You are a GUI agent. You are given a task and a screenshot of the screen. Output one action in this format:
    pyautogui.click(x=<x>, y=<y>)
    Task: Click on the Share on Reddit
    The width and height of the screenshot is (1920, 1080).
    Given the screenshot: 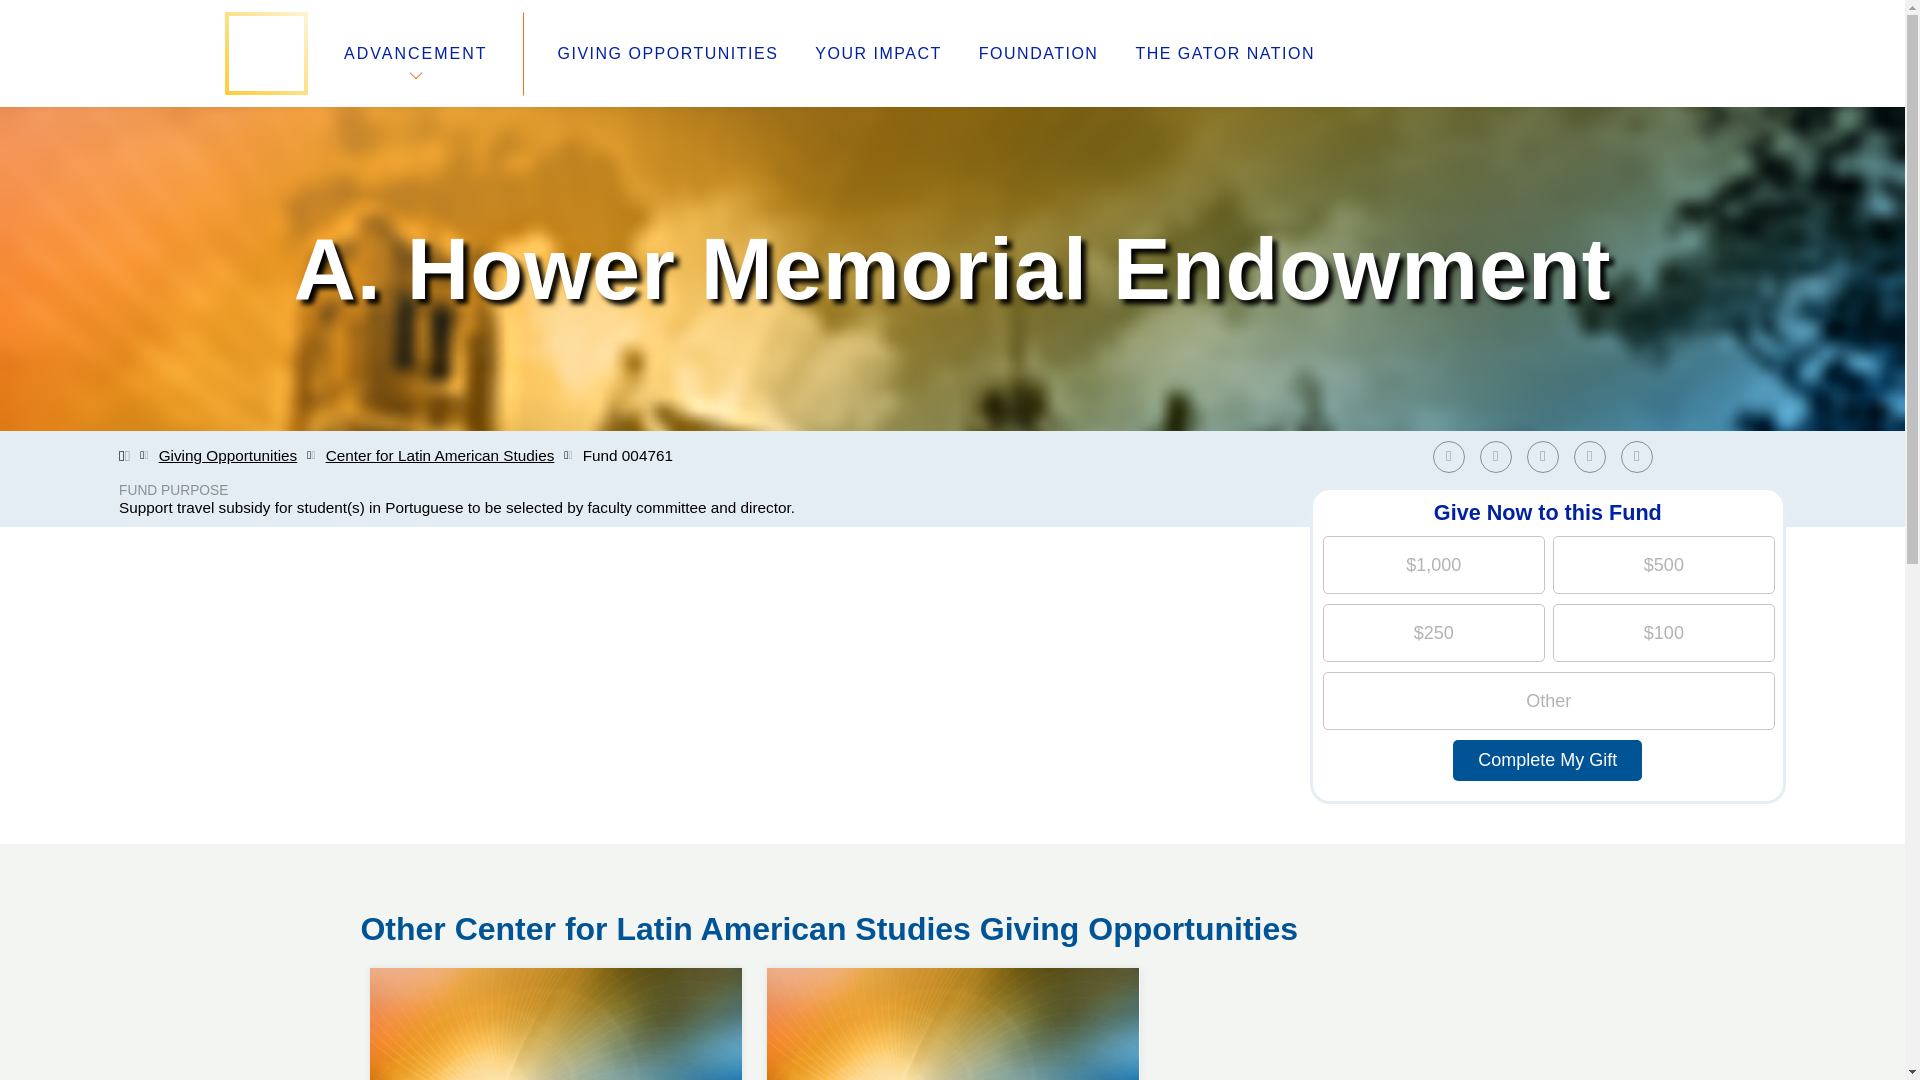 What is the action you would take?
    pyautogui.click(x=1501, y=456)
    